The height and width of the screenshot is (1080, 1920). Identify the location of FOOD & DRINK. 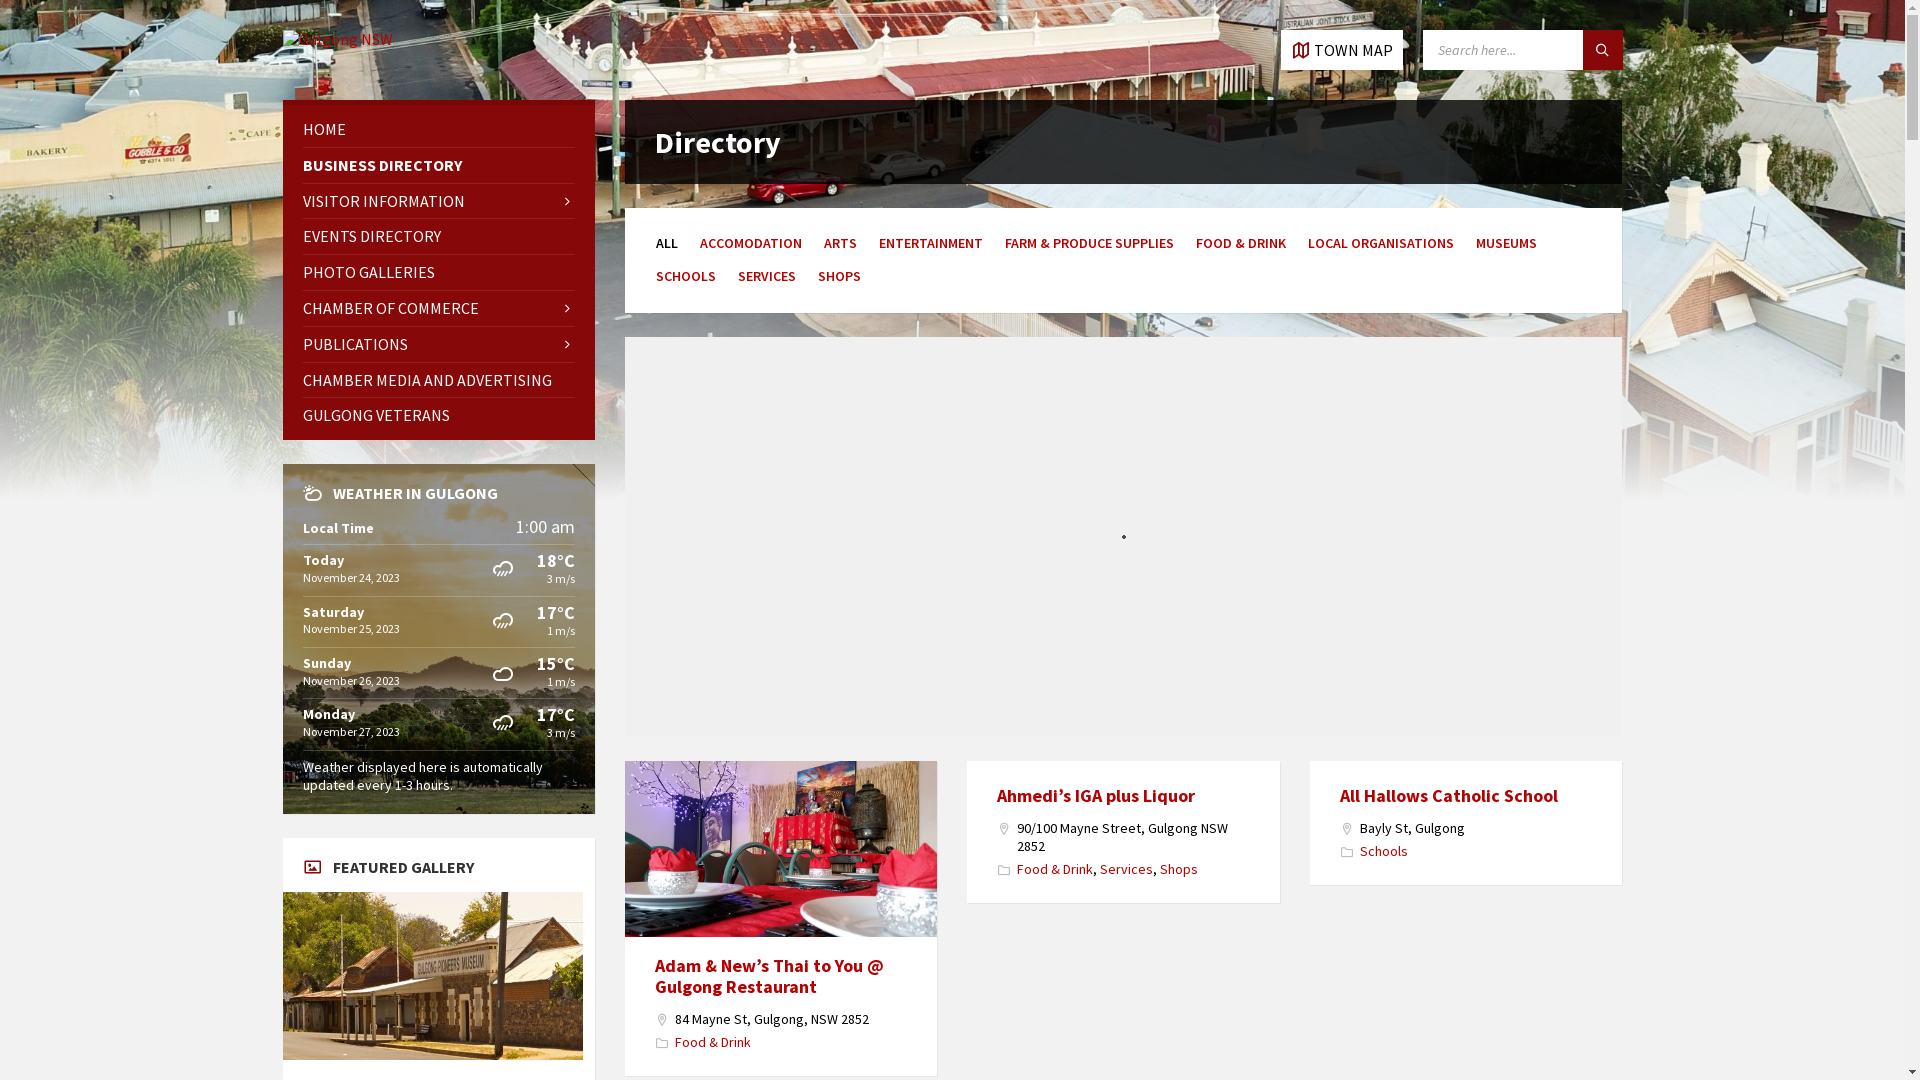
(1241, 243).